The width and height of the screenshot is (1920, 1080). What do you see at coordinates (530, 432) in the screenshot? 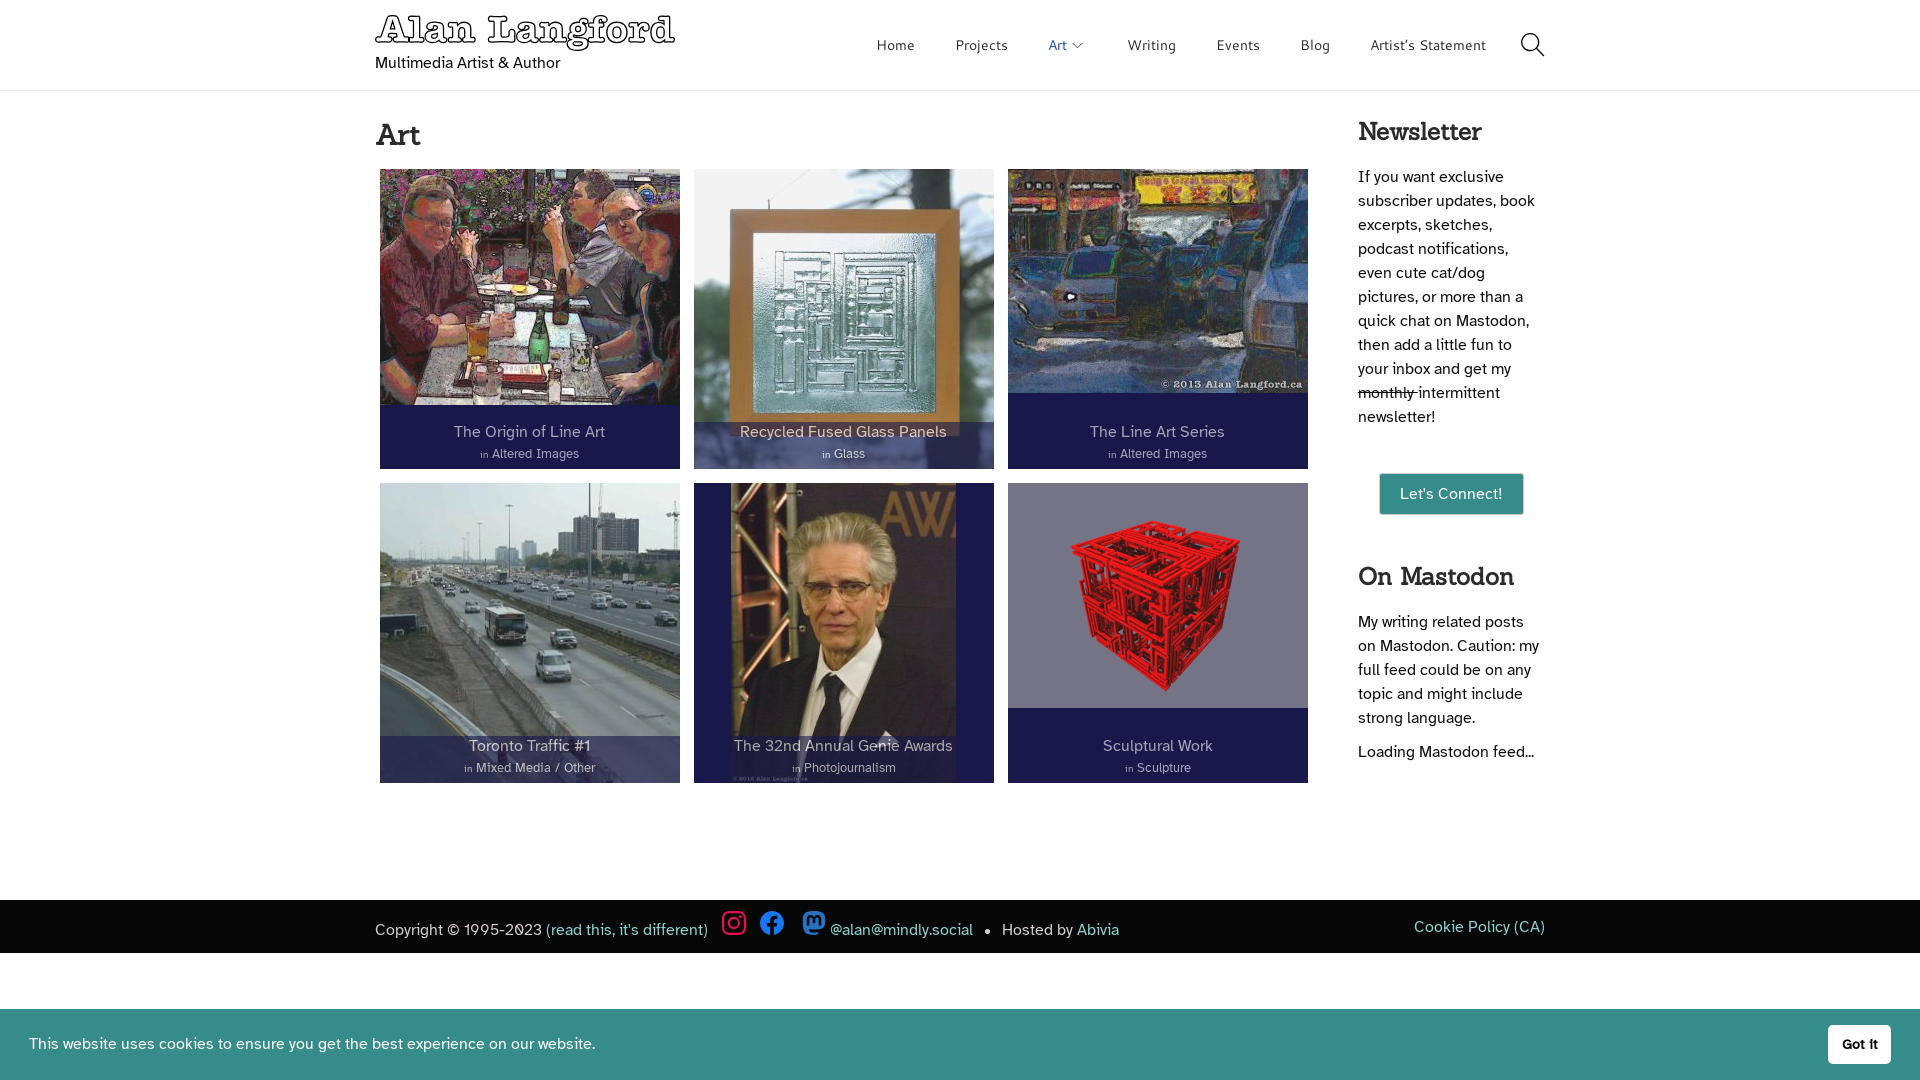
I see `The Origin of Line Art` at bounding box center [530, 432].